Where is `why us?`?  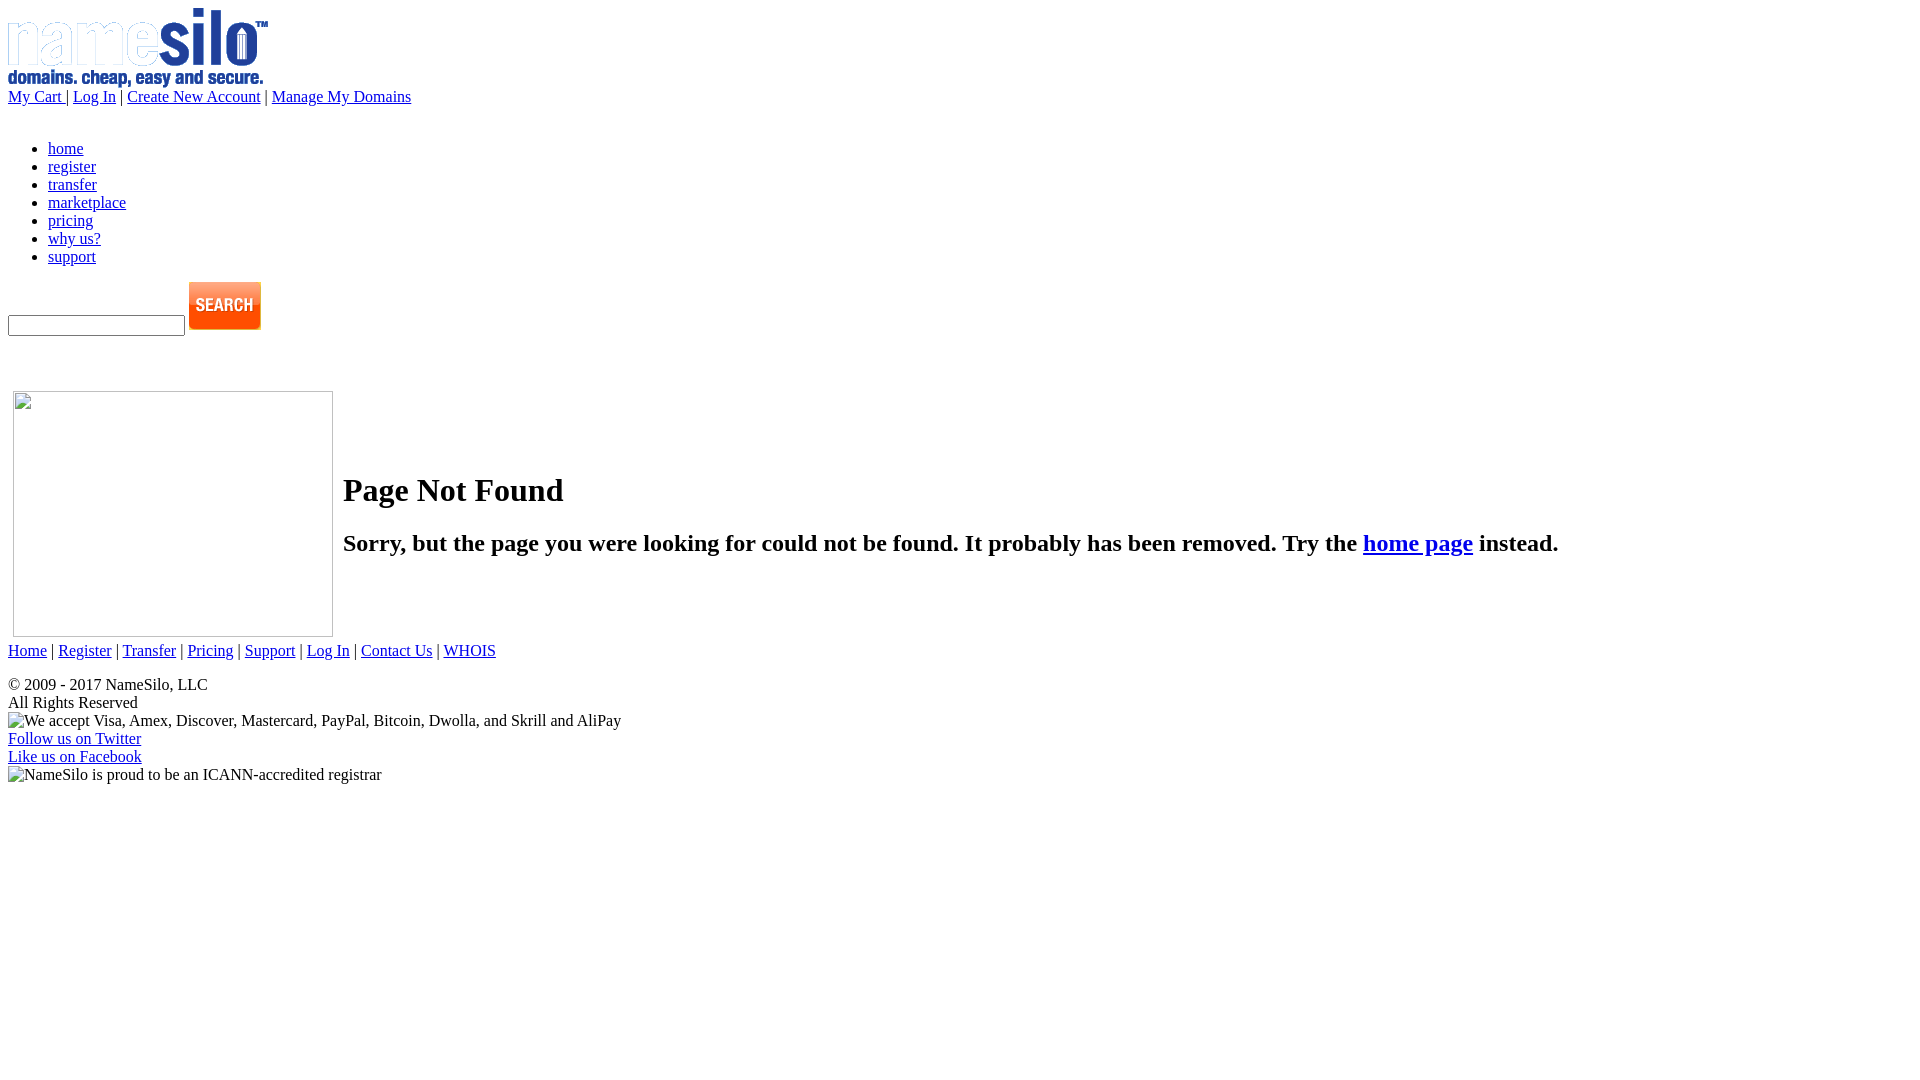
why us? is located at coordinates (74, 238).